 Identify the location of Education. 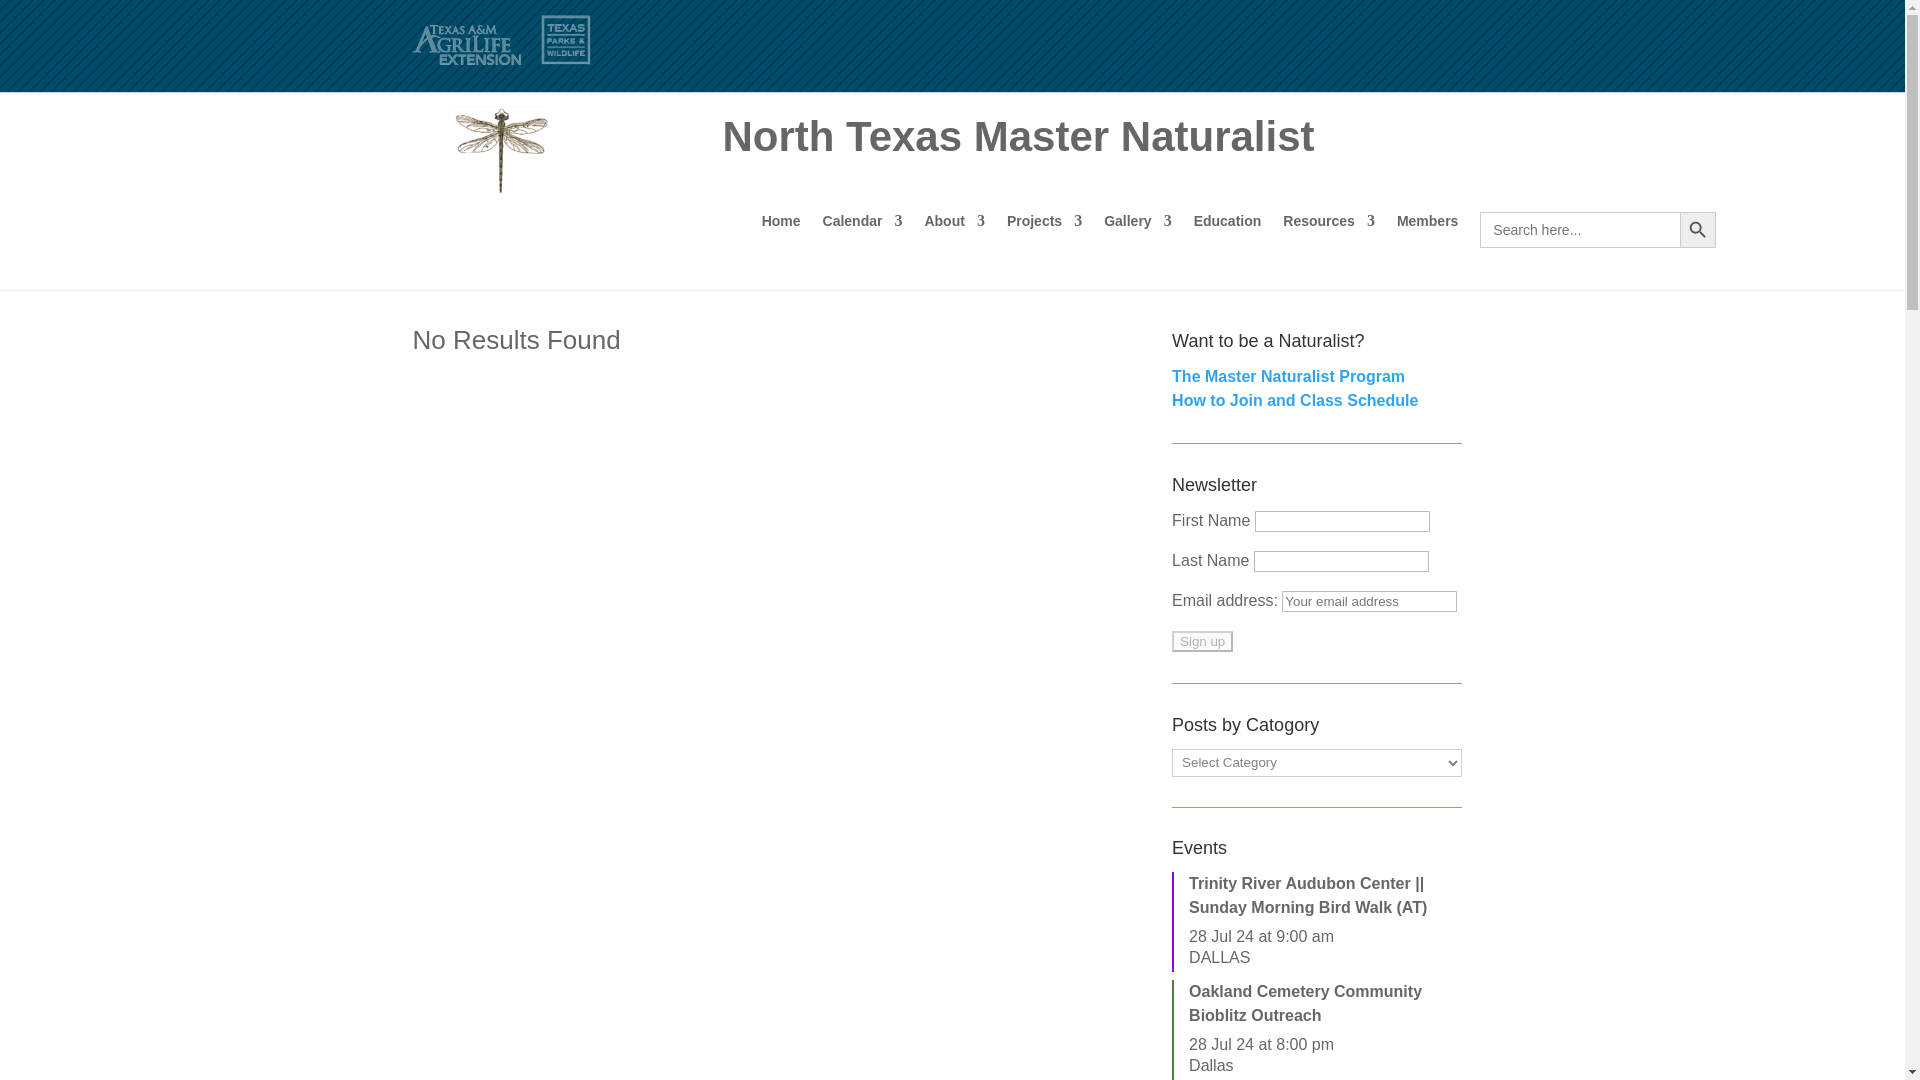
(1228, 230).